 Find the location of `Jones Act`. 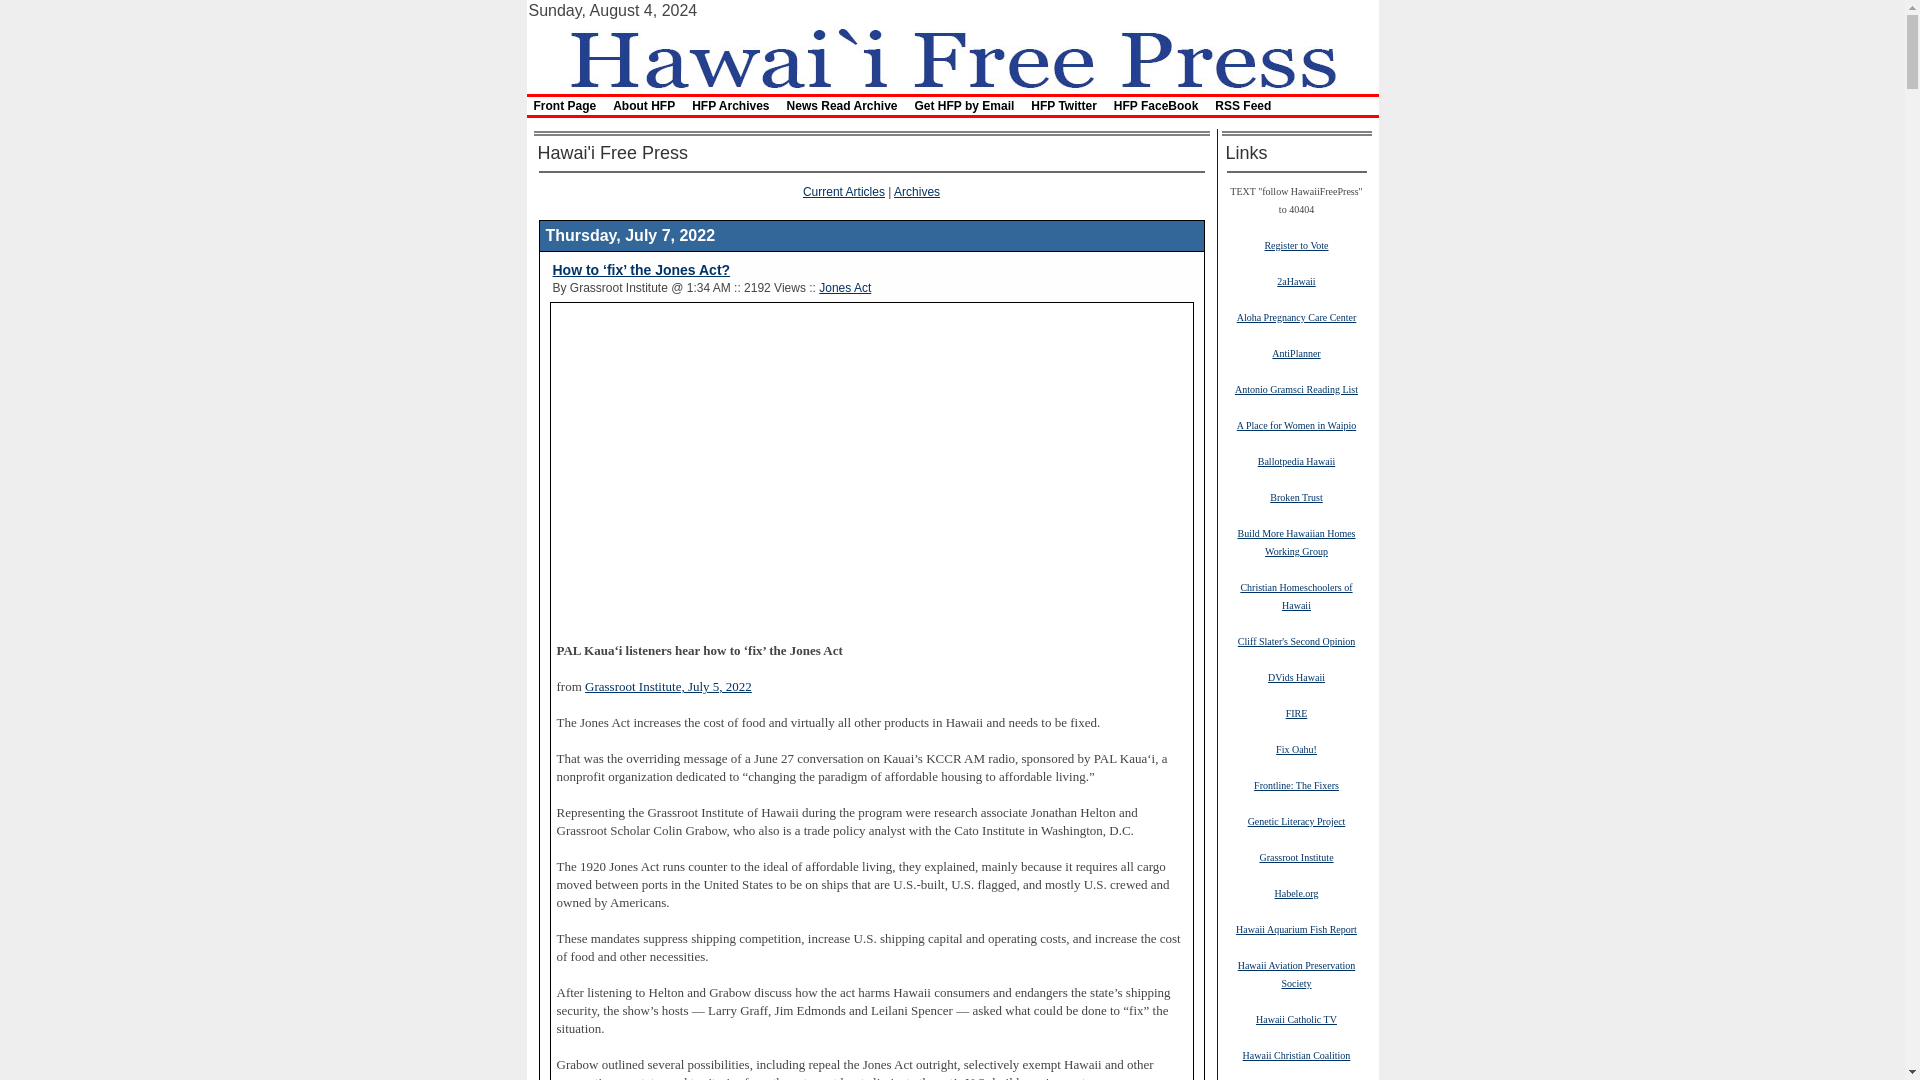

Jones Act is located at coordinates (845, 287).